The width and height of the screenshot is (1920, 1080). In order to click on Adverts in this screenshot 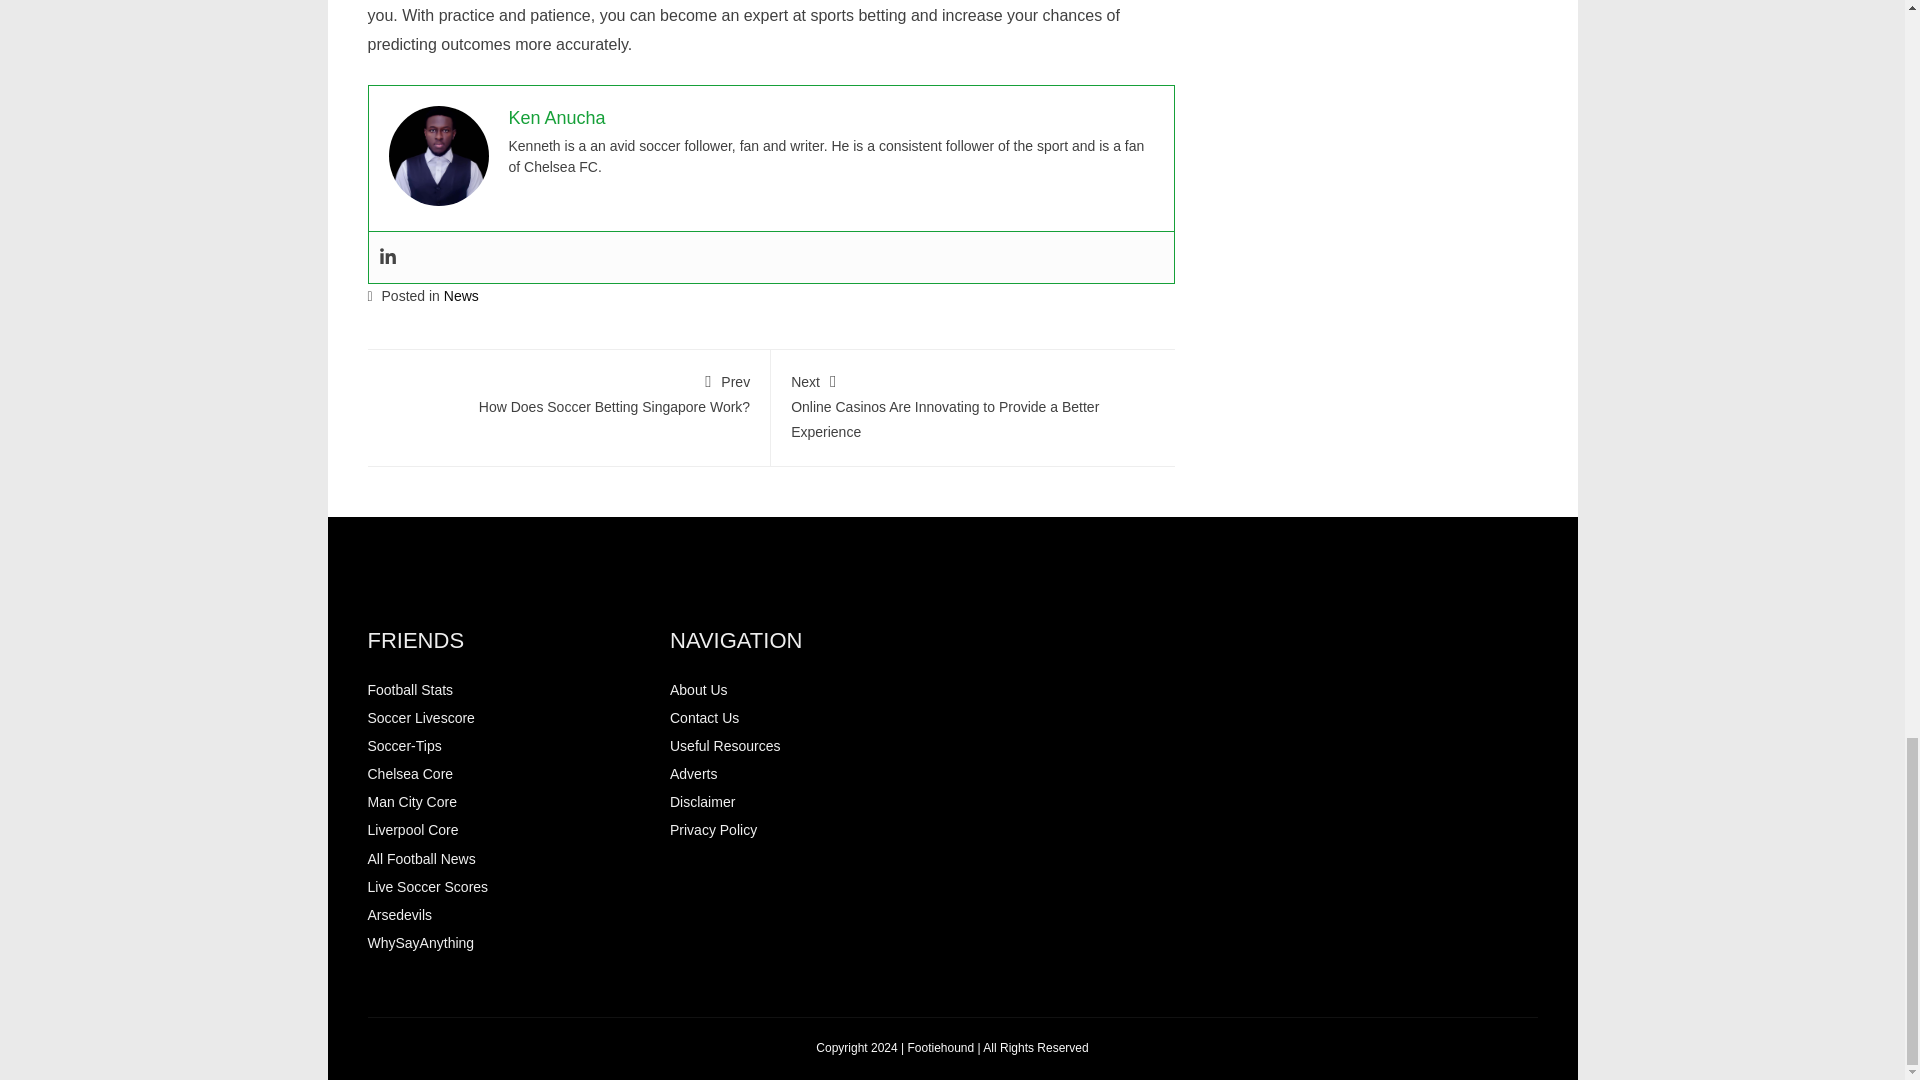, I will do `click(704, 717)`.